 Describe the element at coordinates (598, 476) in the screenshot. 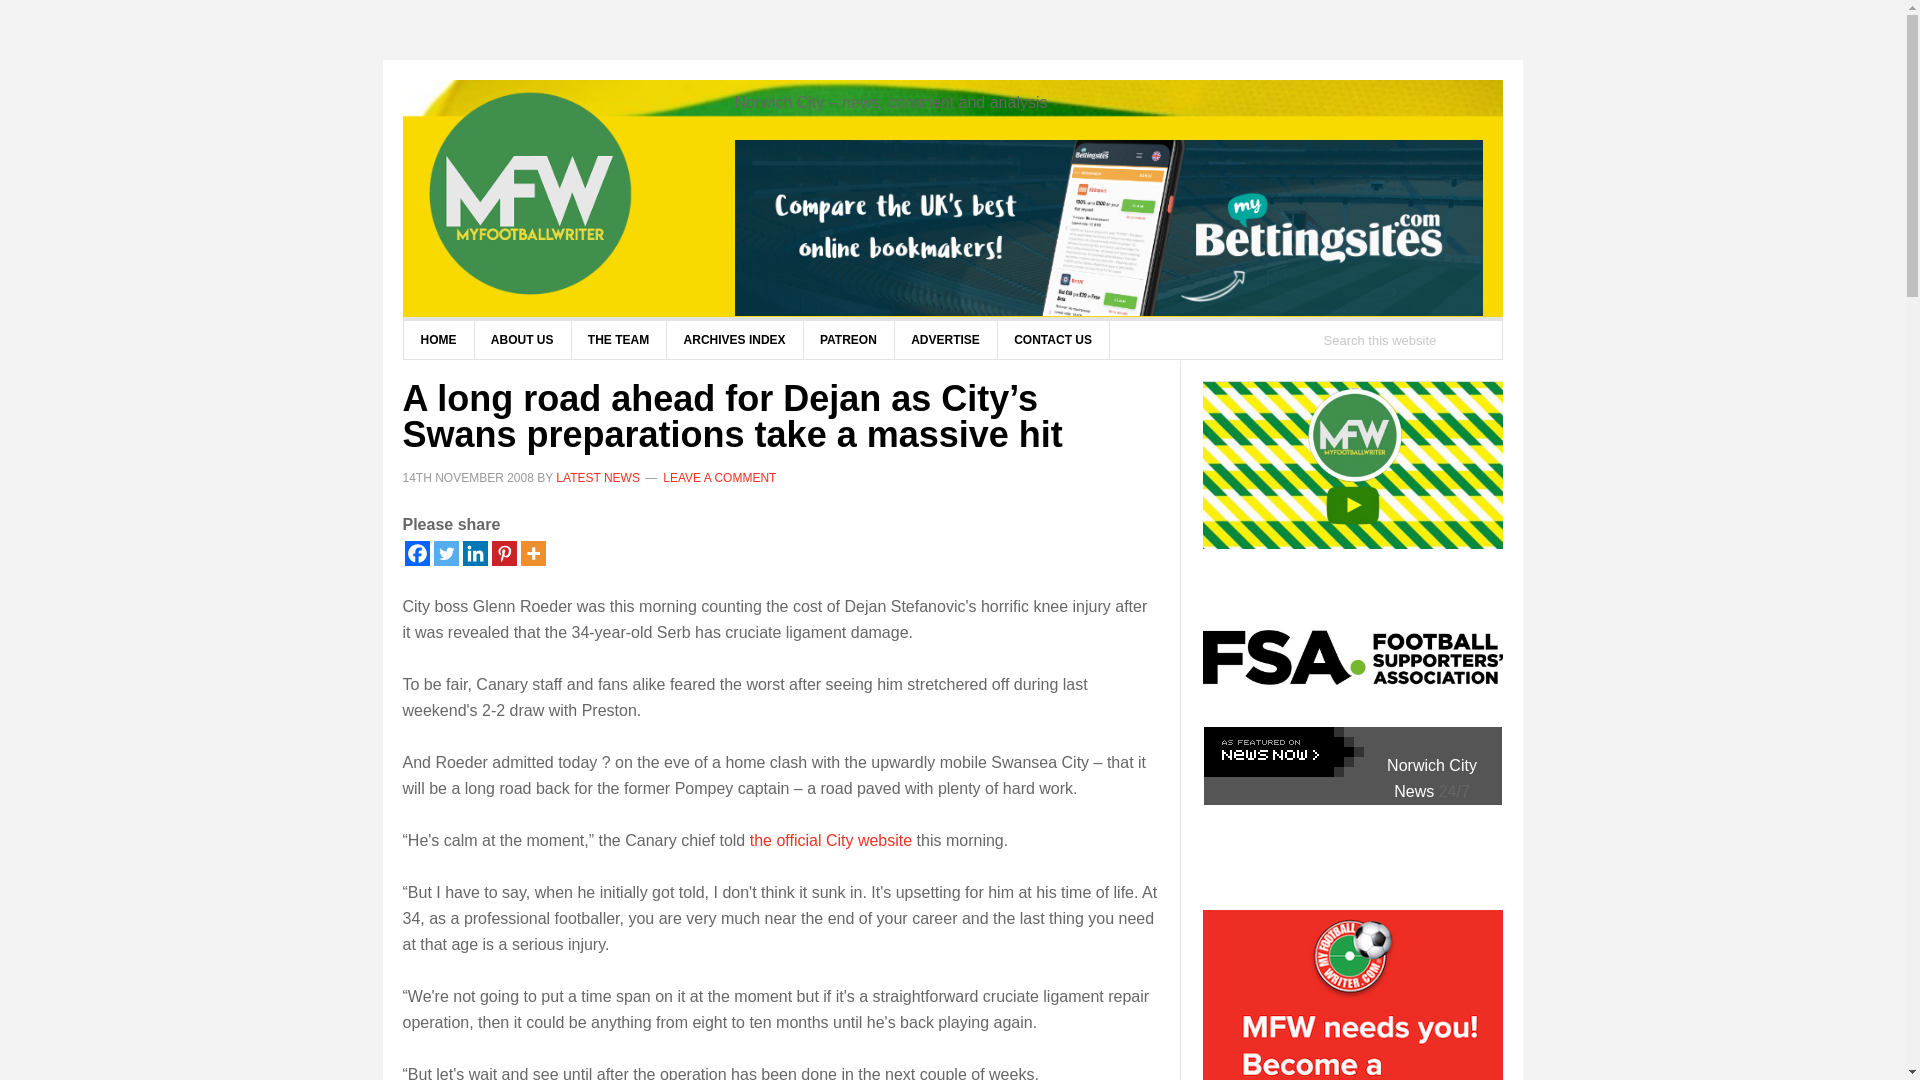

I see `LATEST NEWS` at that location.